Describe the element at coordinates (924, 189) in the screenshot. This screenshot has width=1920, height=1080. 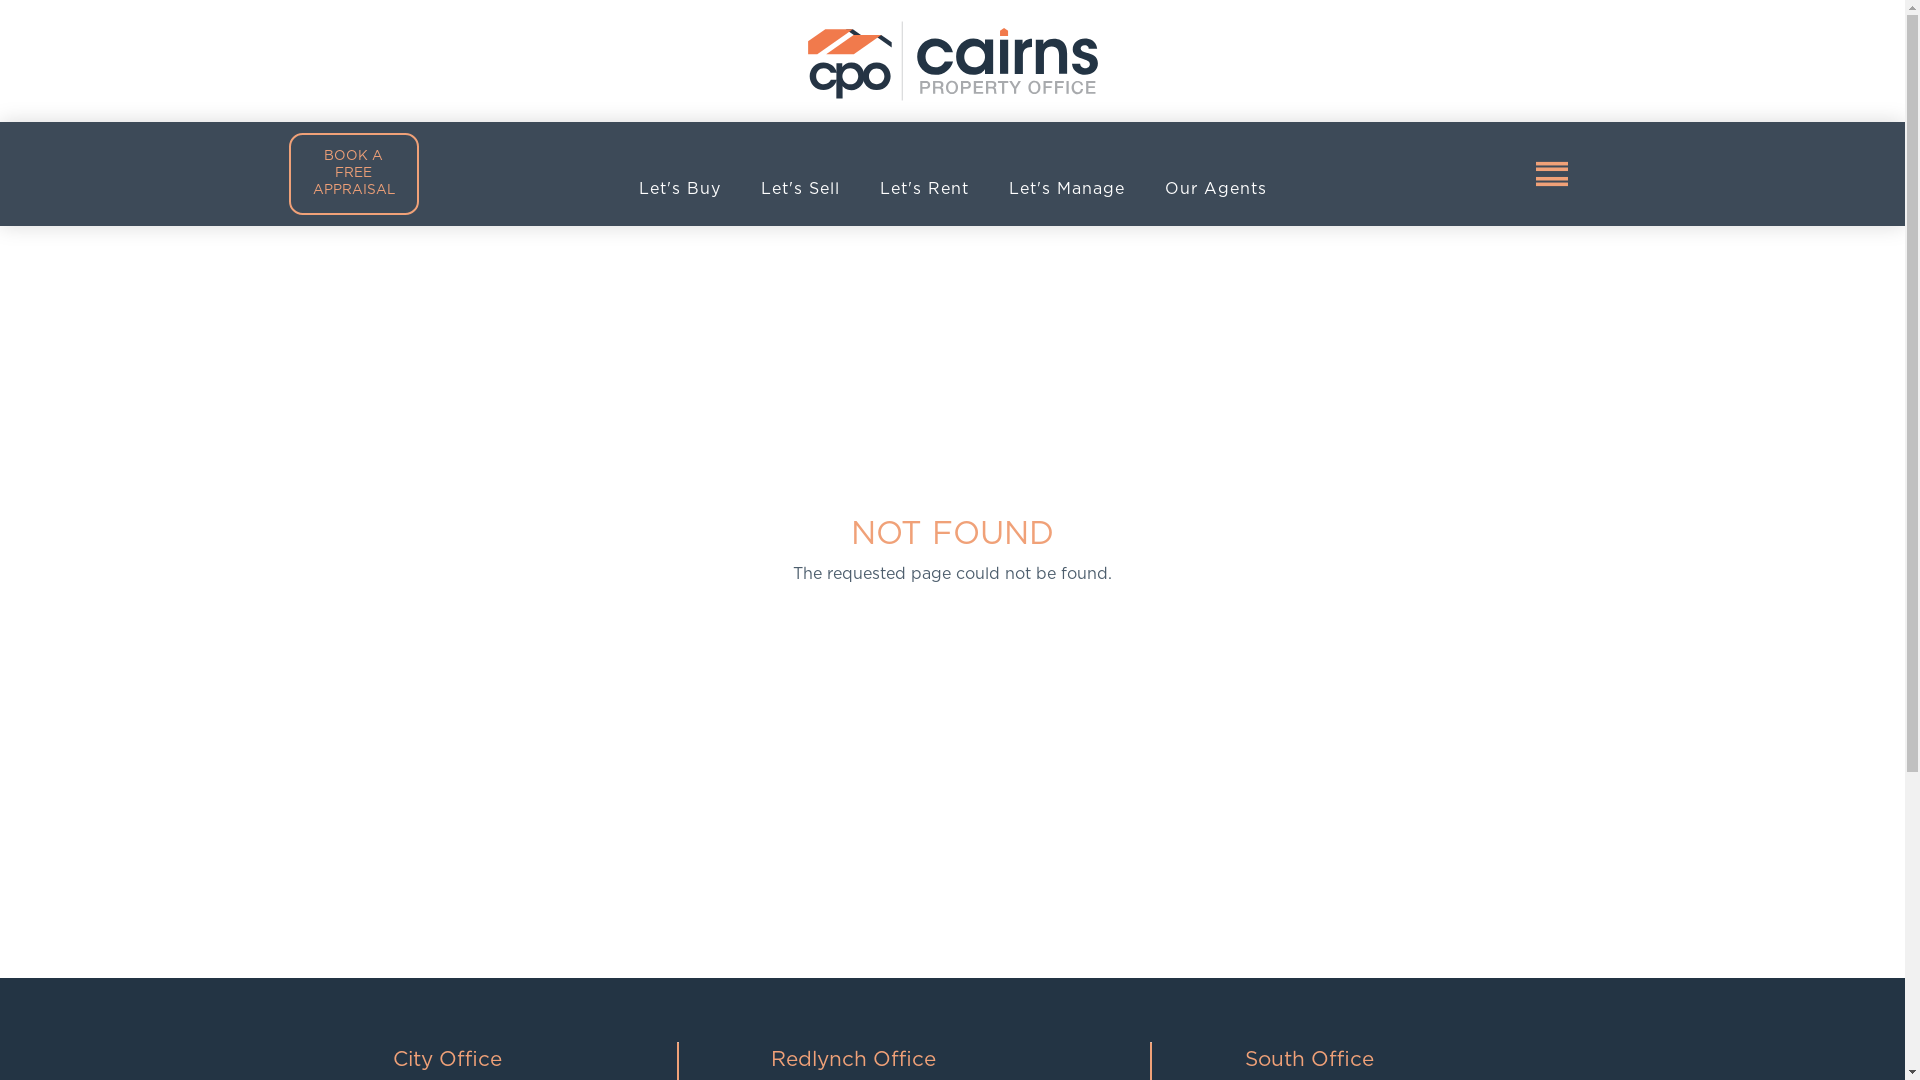
I see `Let's Rent` at that location.